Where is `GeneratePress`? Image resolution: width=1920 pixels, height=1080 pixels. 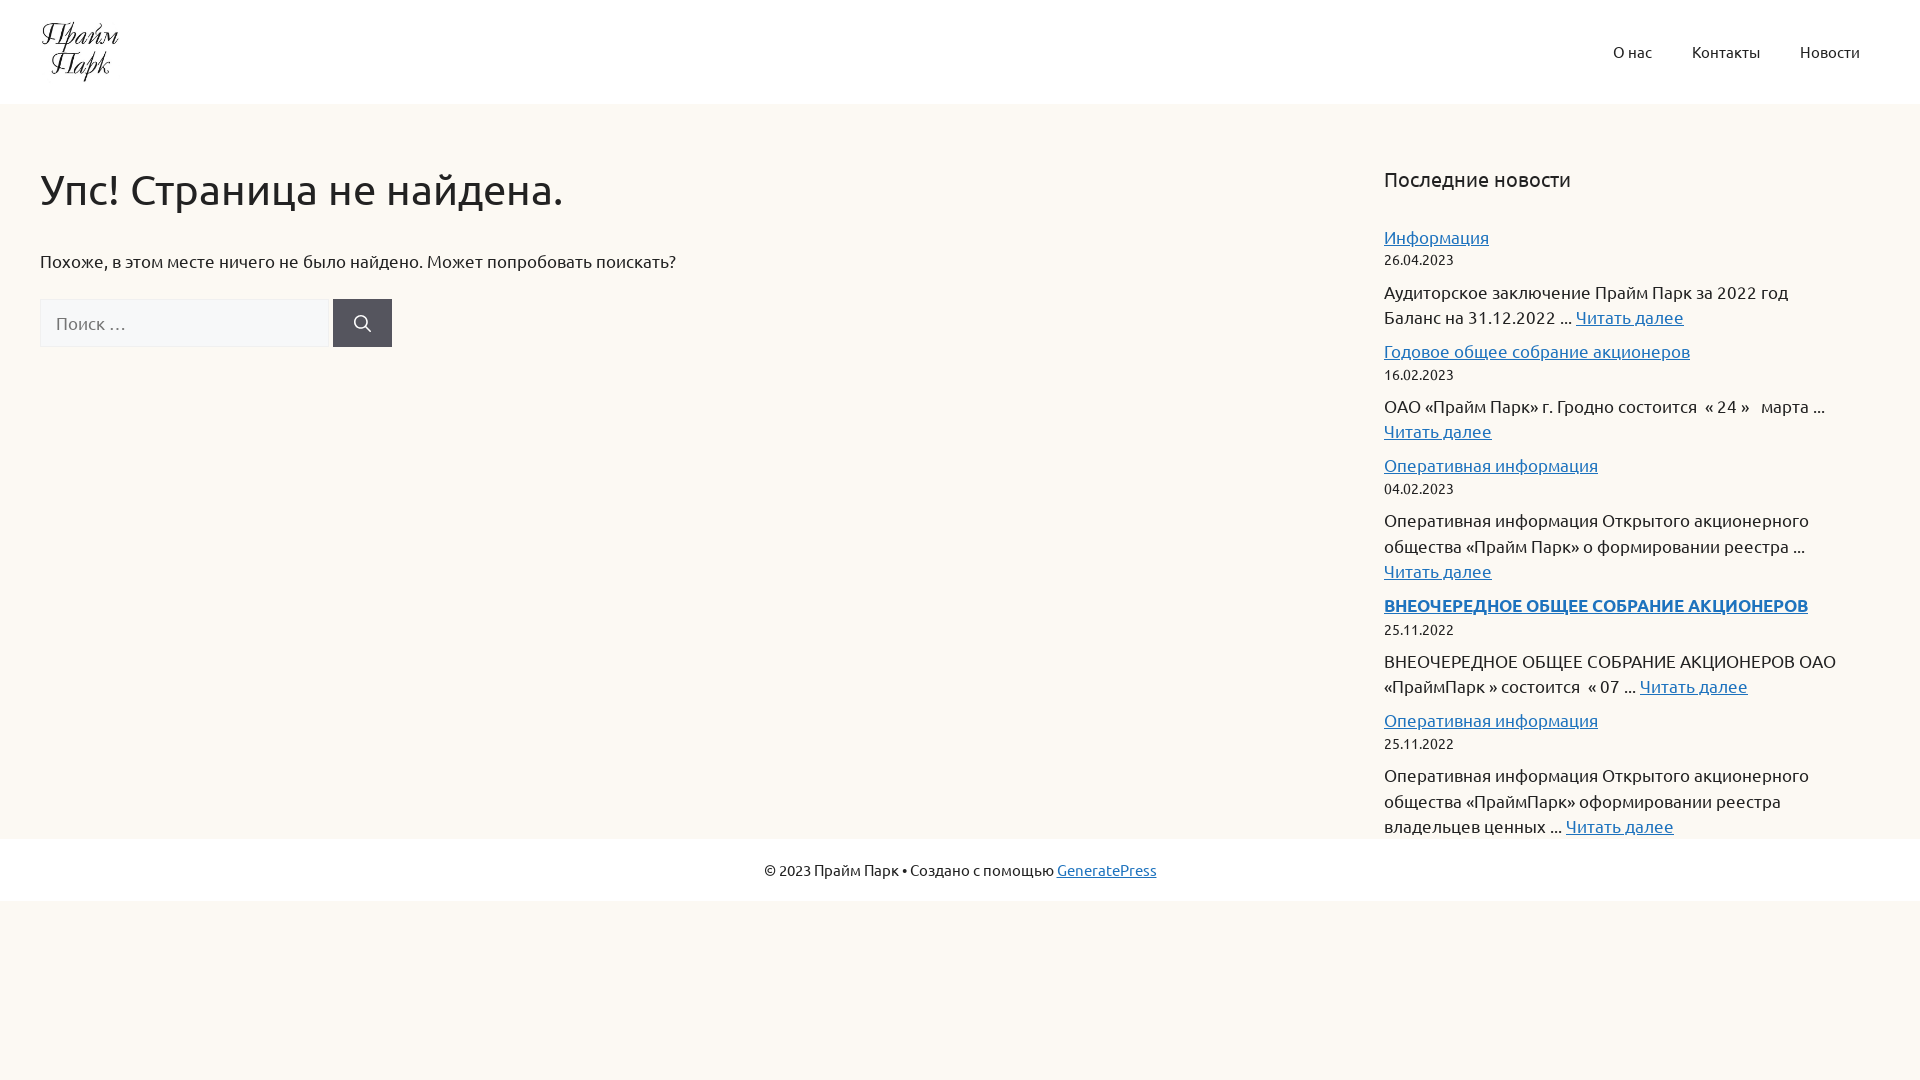
GeneratePress is located at coordinates (1106, 870).